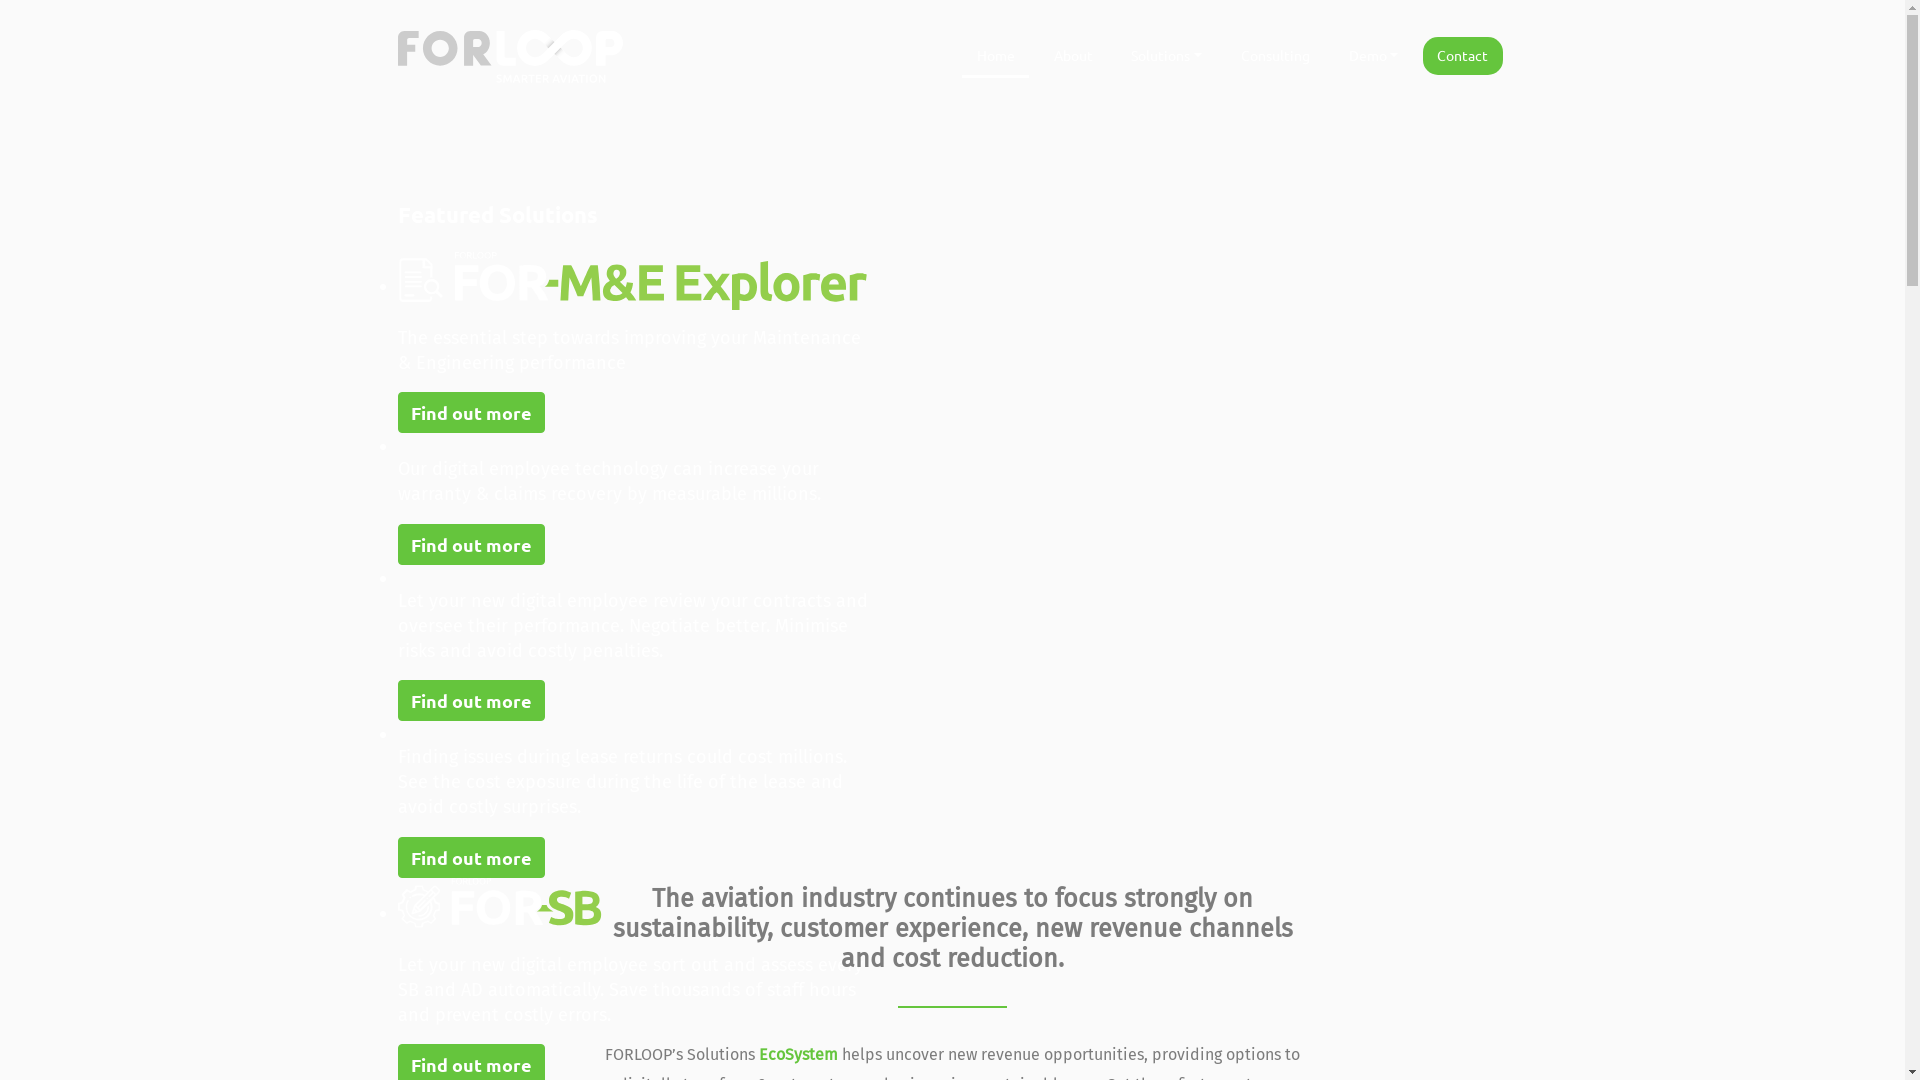 The height and width of the screenshot is (1080, 1920). What do you see at coordinates (472, 858) in the screenshot?
I see `Find out more` at bounding box center [472, 858].